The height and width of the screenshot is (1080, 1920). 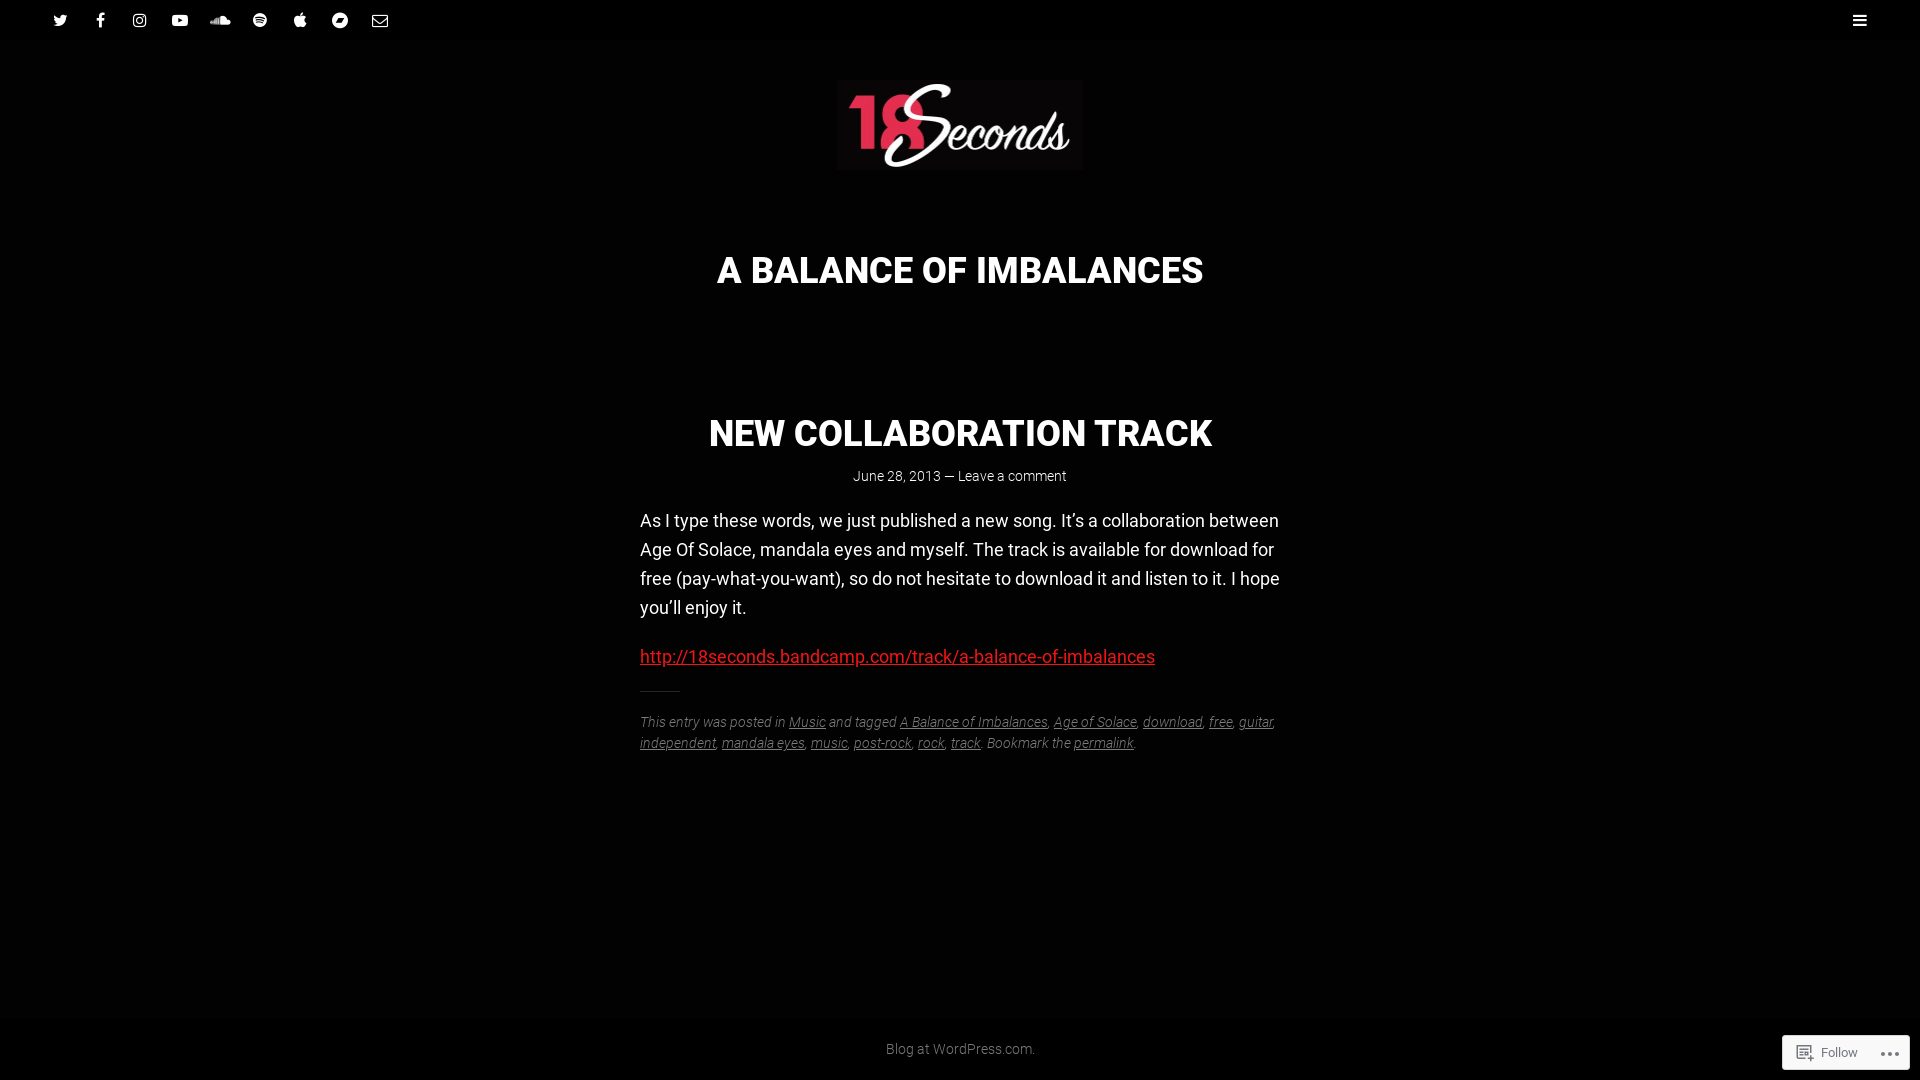 I want to click on Instagram, so click(x=140, y=20).